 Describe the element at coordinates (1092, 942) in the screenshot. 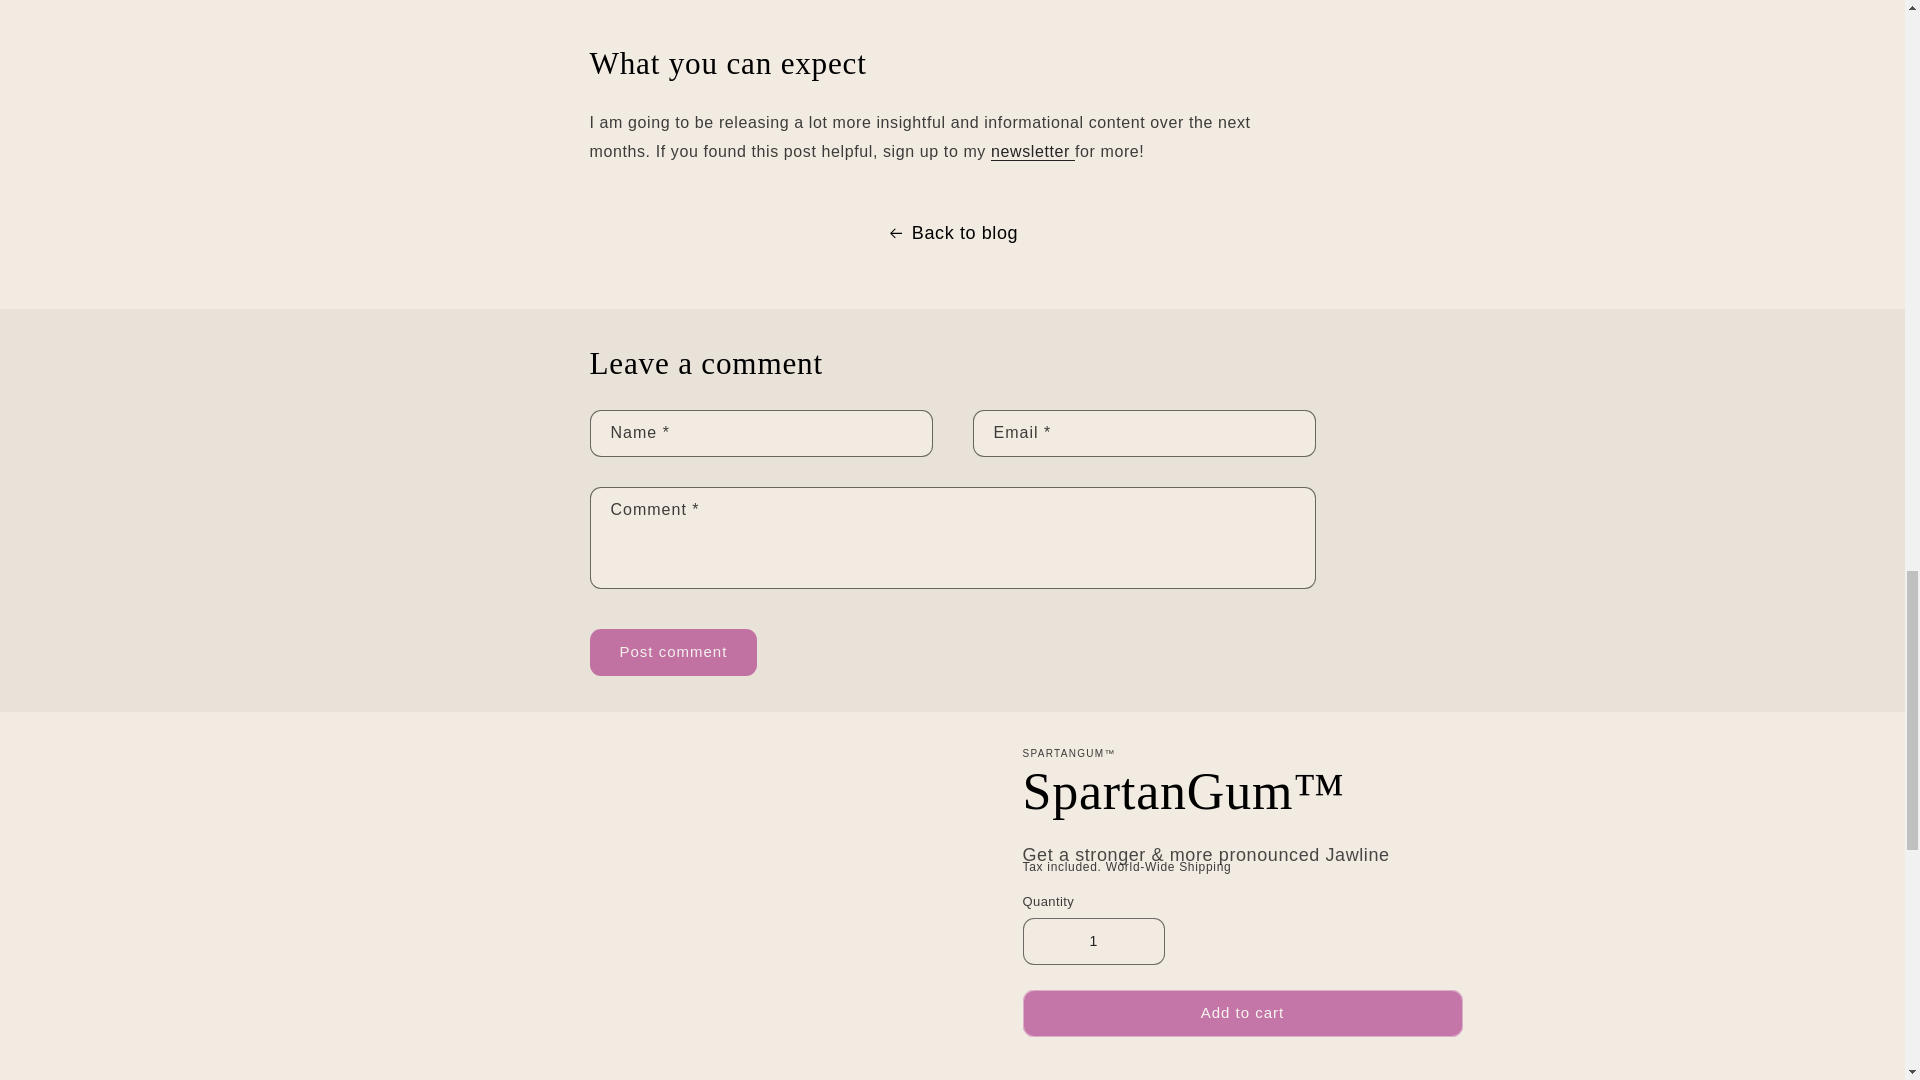

I see `1` at that location.